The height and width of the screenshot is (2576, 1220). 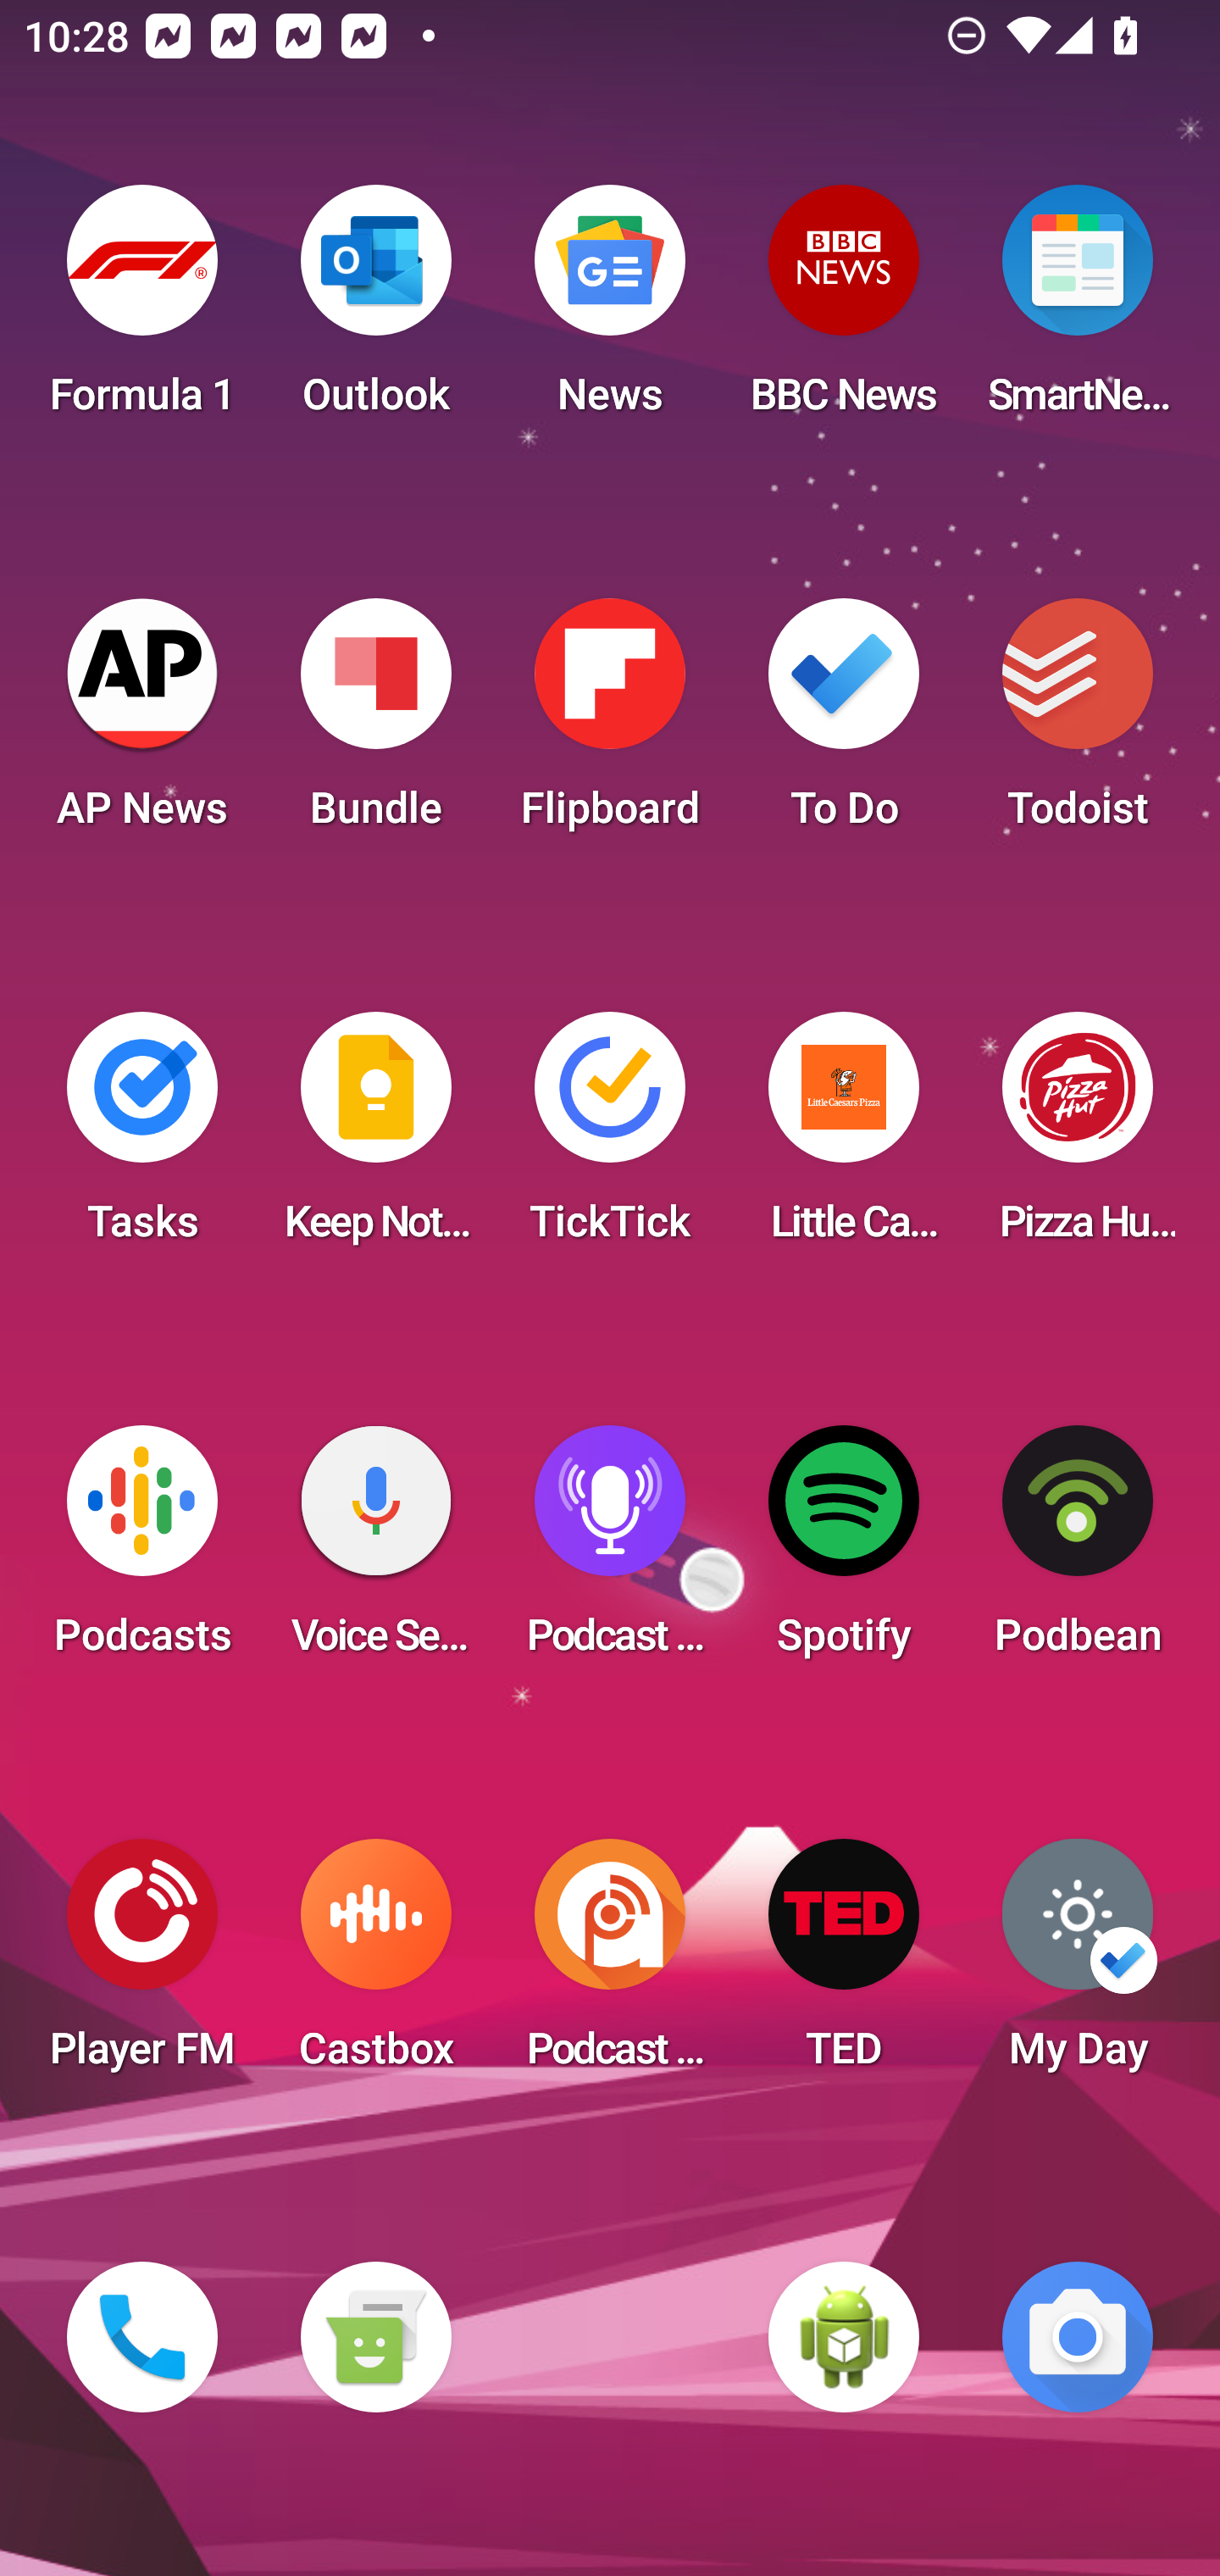 What do you see at coordinates (844, 724) in the screenshot?
I see `To Do` at bounding box center [844, 724].